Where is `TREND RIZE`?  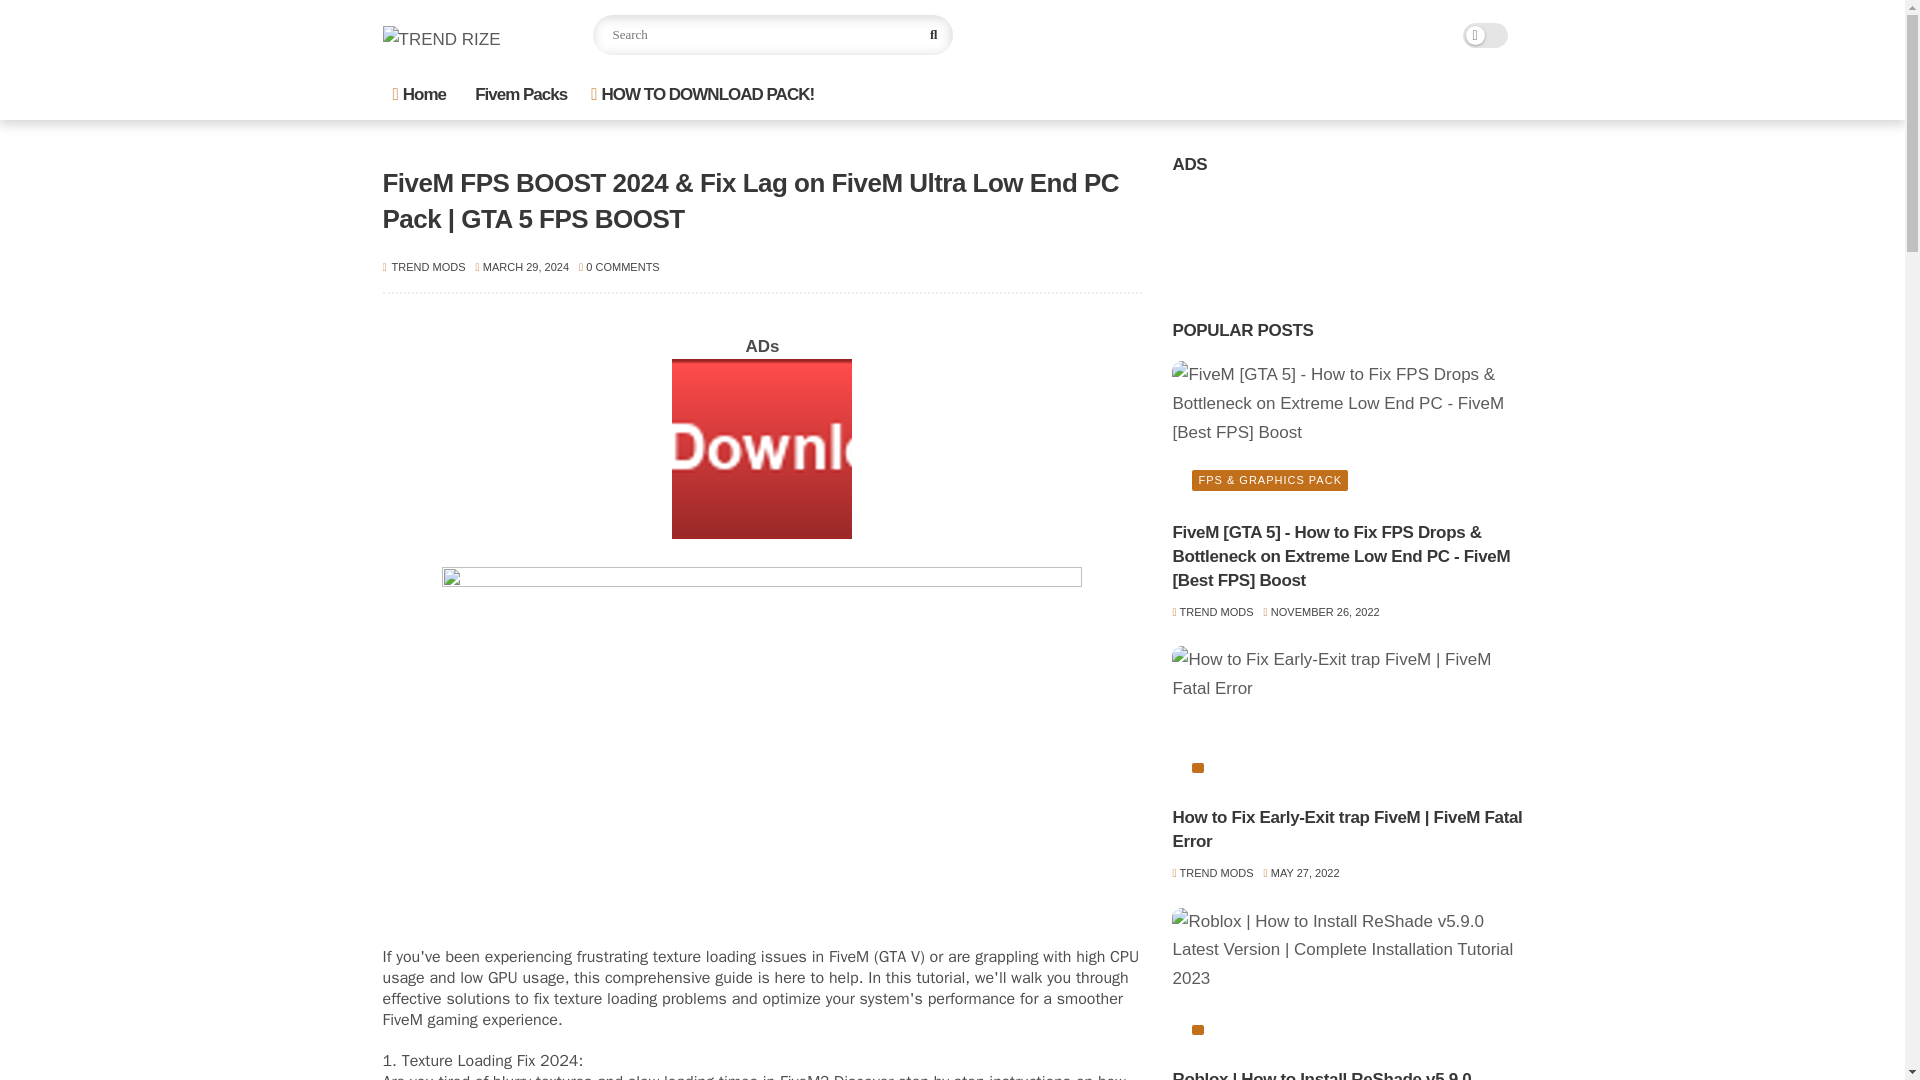
TREND RIZE is located at coordinates (440, 40).